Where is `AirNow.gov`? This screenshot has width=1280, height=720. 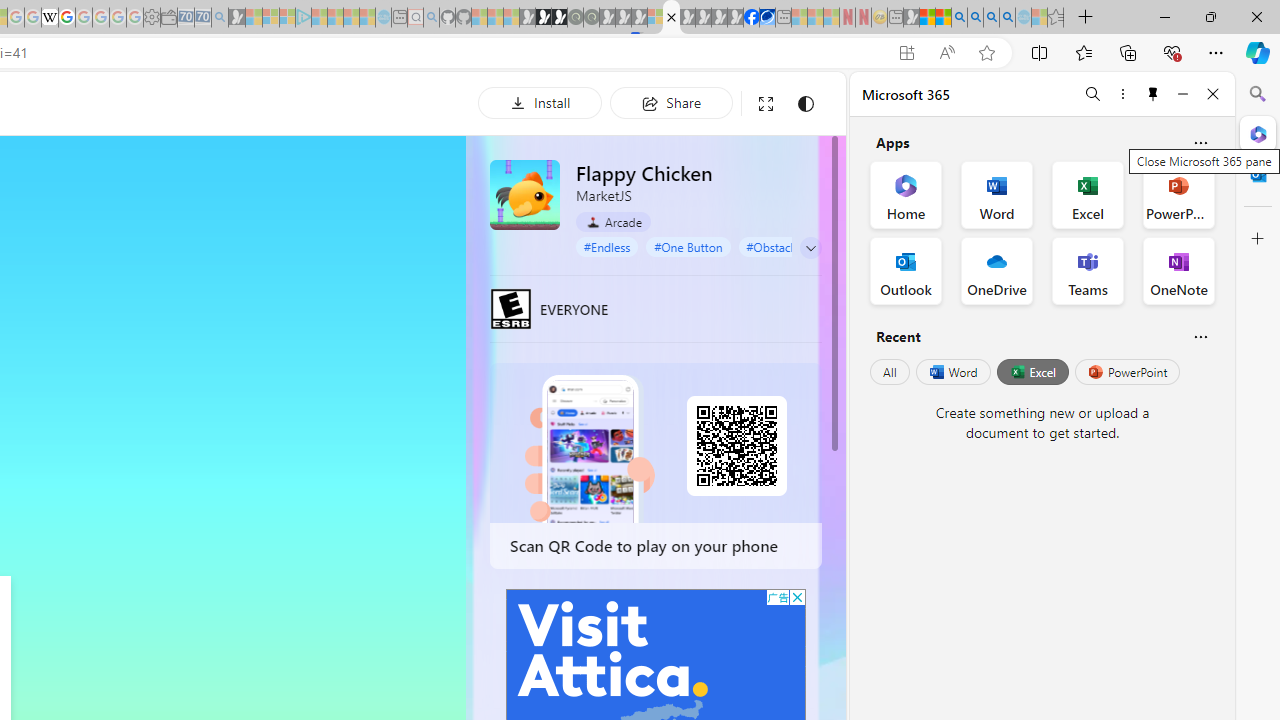
AirNow.gov is located at coordinates (767, 18).